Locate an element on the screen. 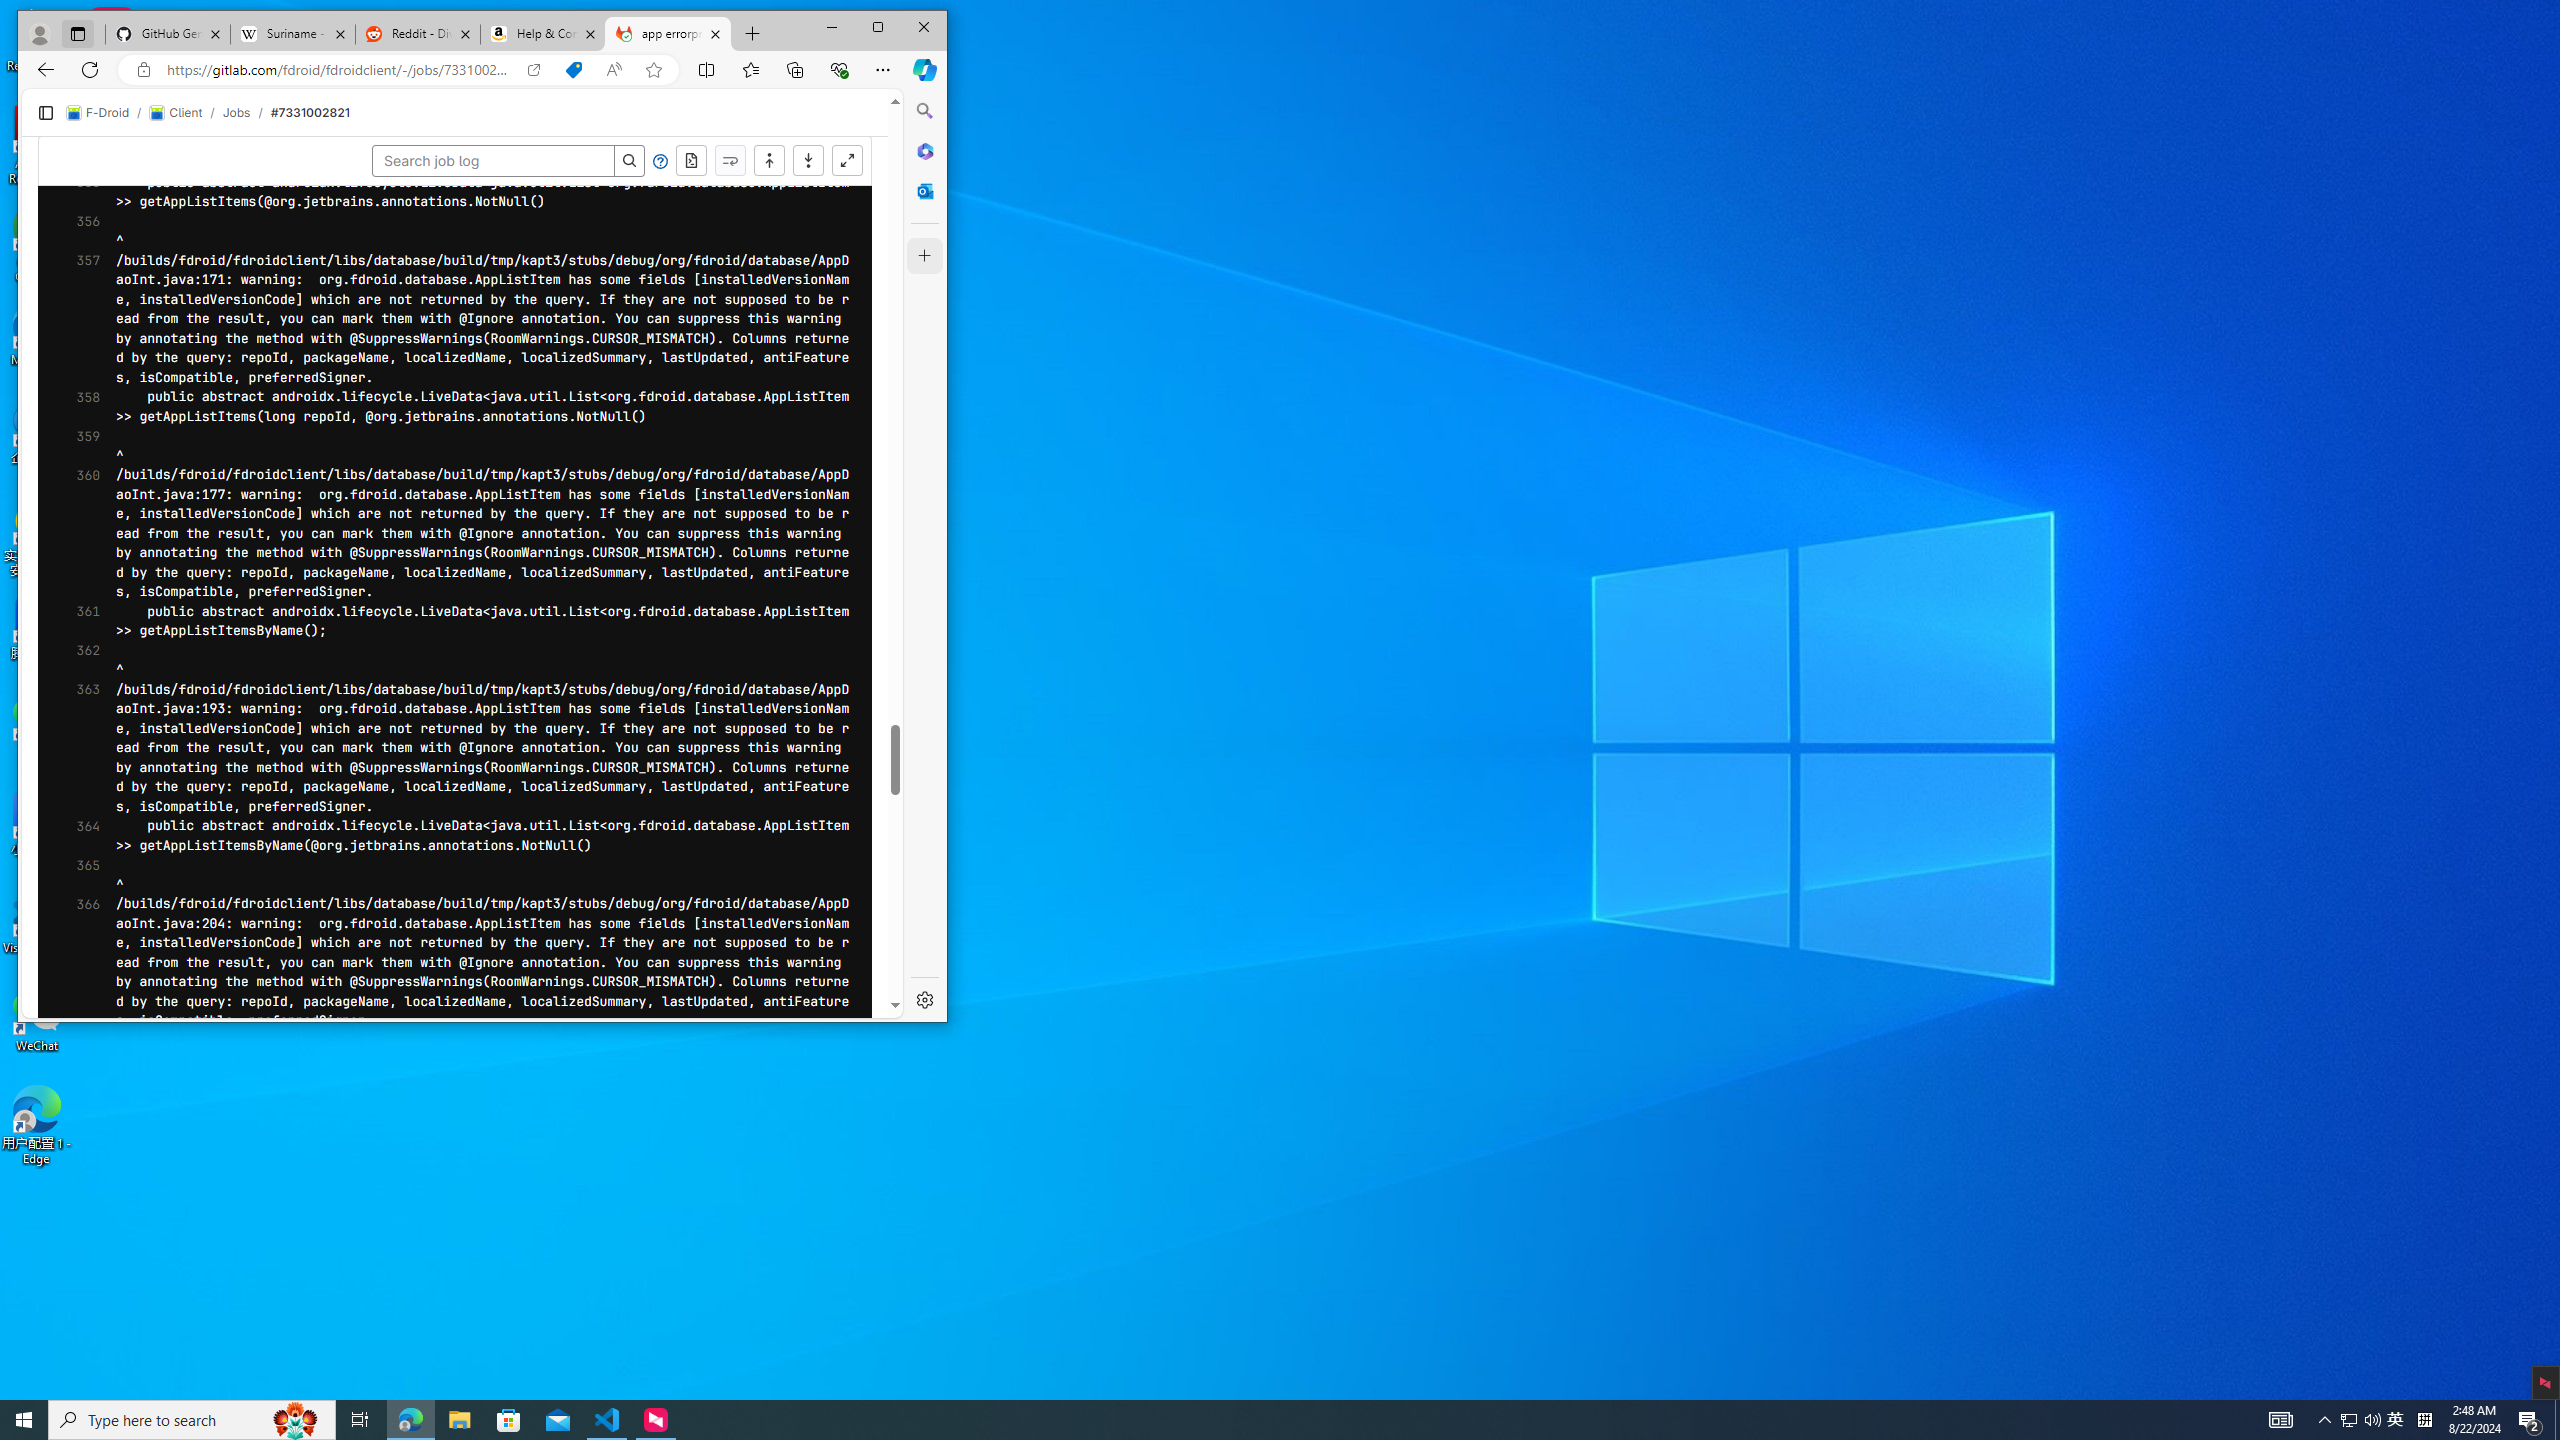 The width and height of the screenshot is (2560, 1440). Open in app is located at coordinates (2146, 53).